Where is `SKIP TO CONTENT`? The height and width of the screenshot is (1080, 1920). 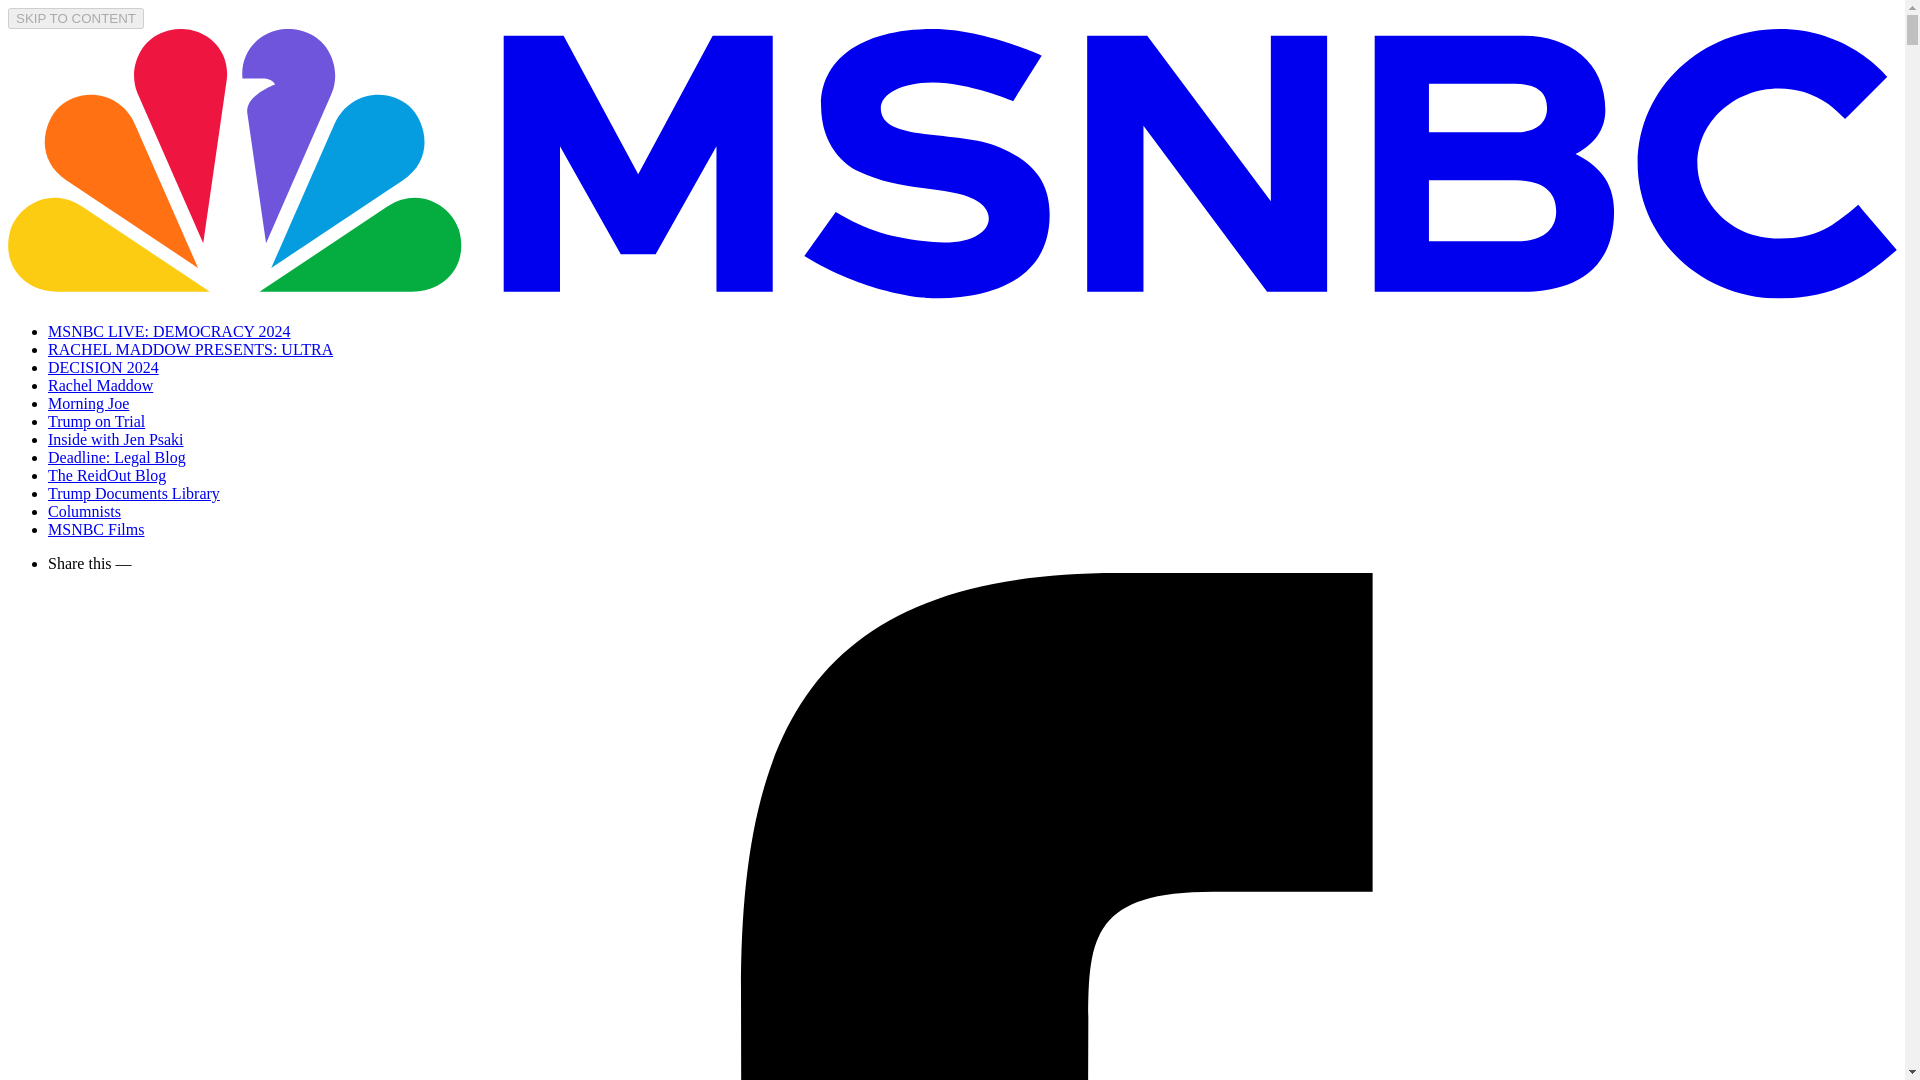
SKIP TO CONTENT is located at coordinates (76, 18).